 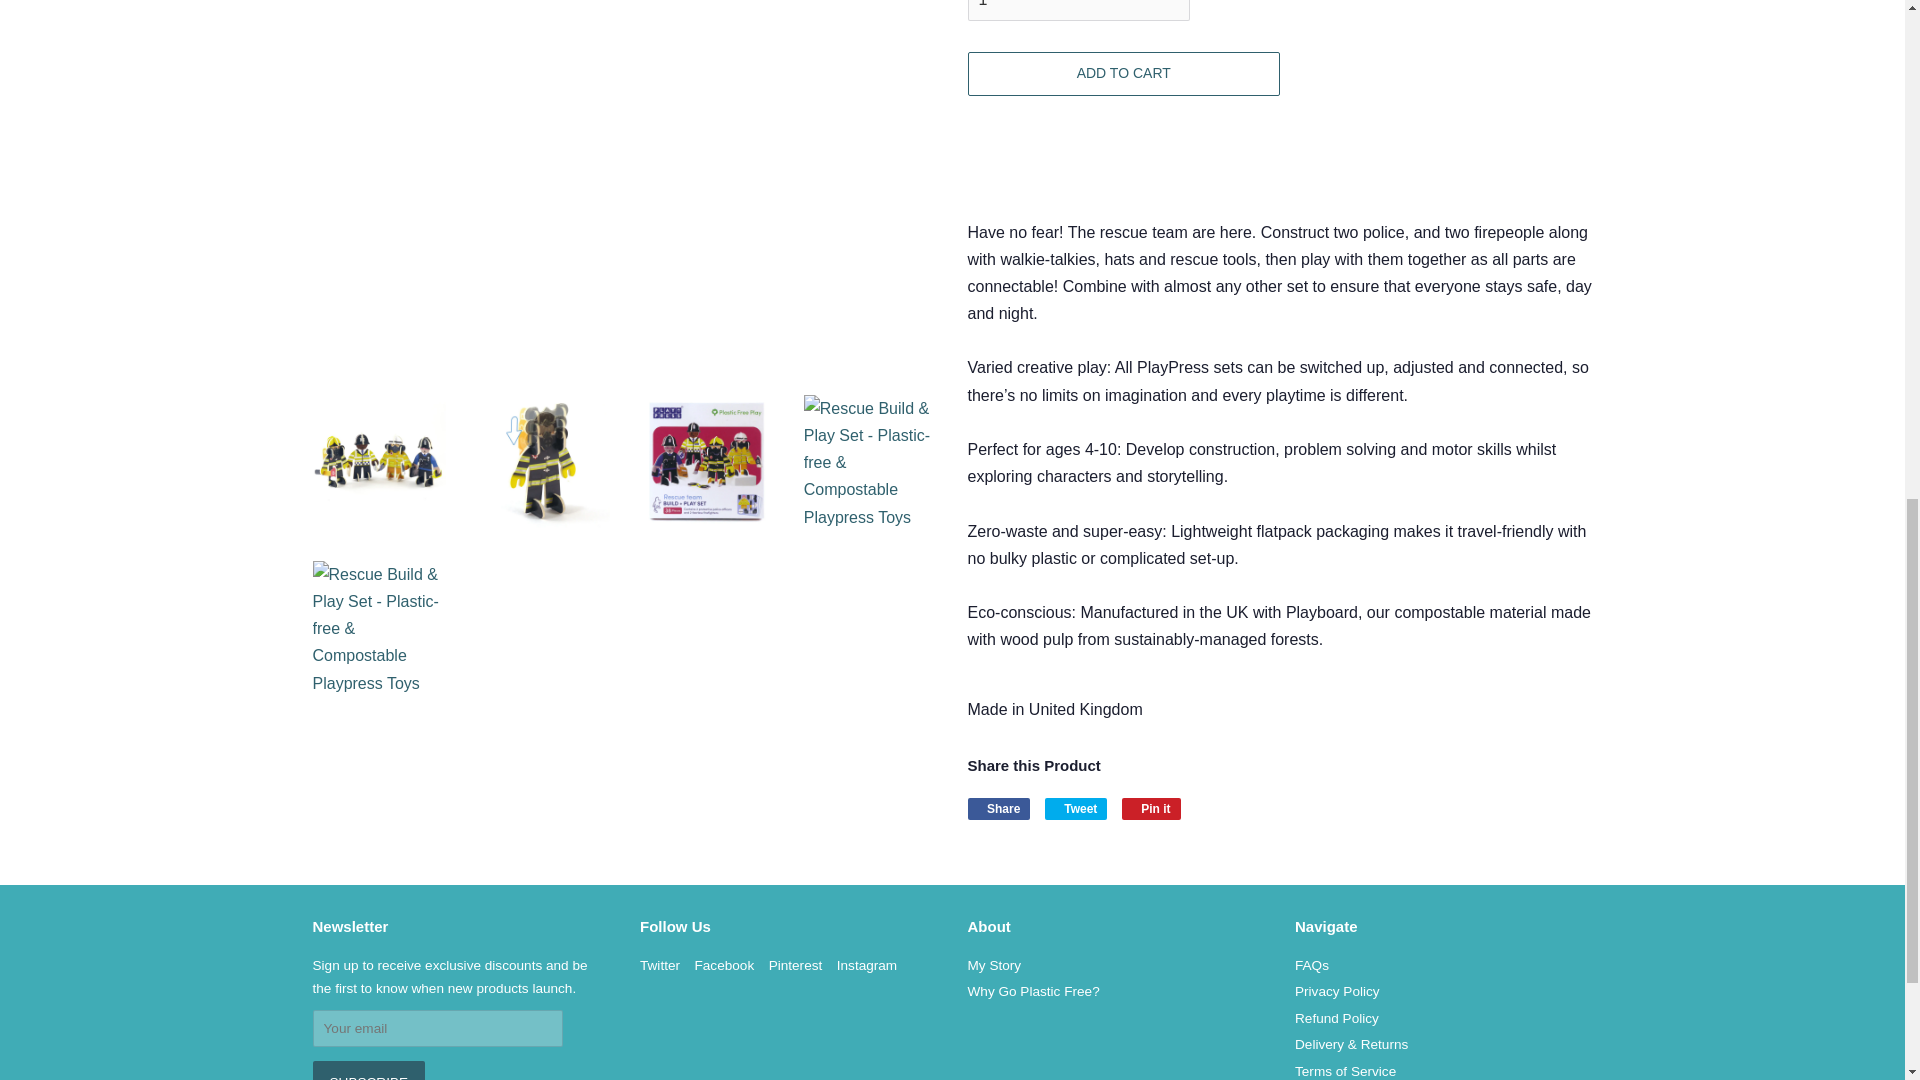 What do you see at coordinates (659, 965) in the screenshot?
I see `Plastic Free Baby on Twitter` at bounding box center [659, 965].